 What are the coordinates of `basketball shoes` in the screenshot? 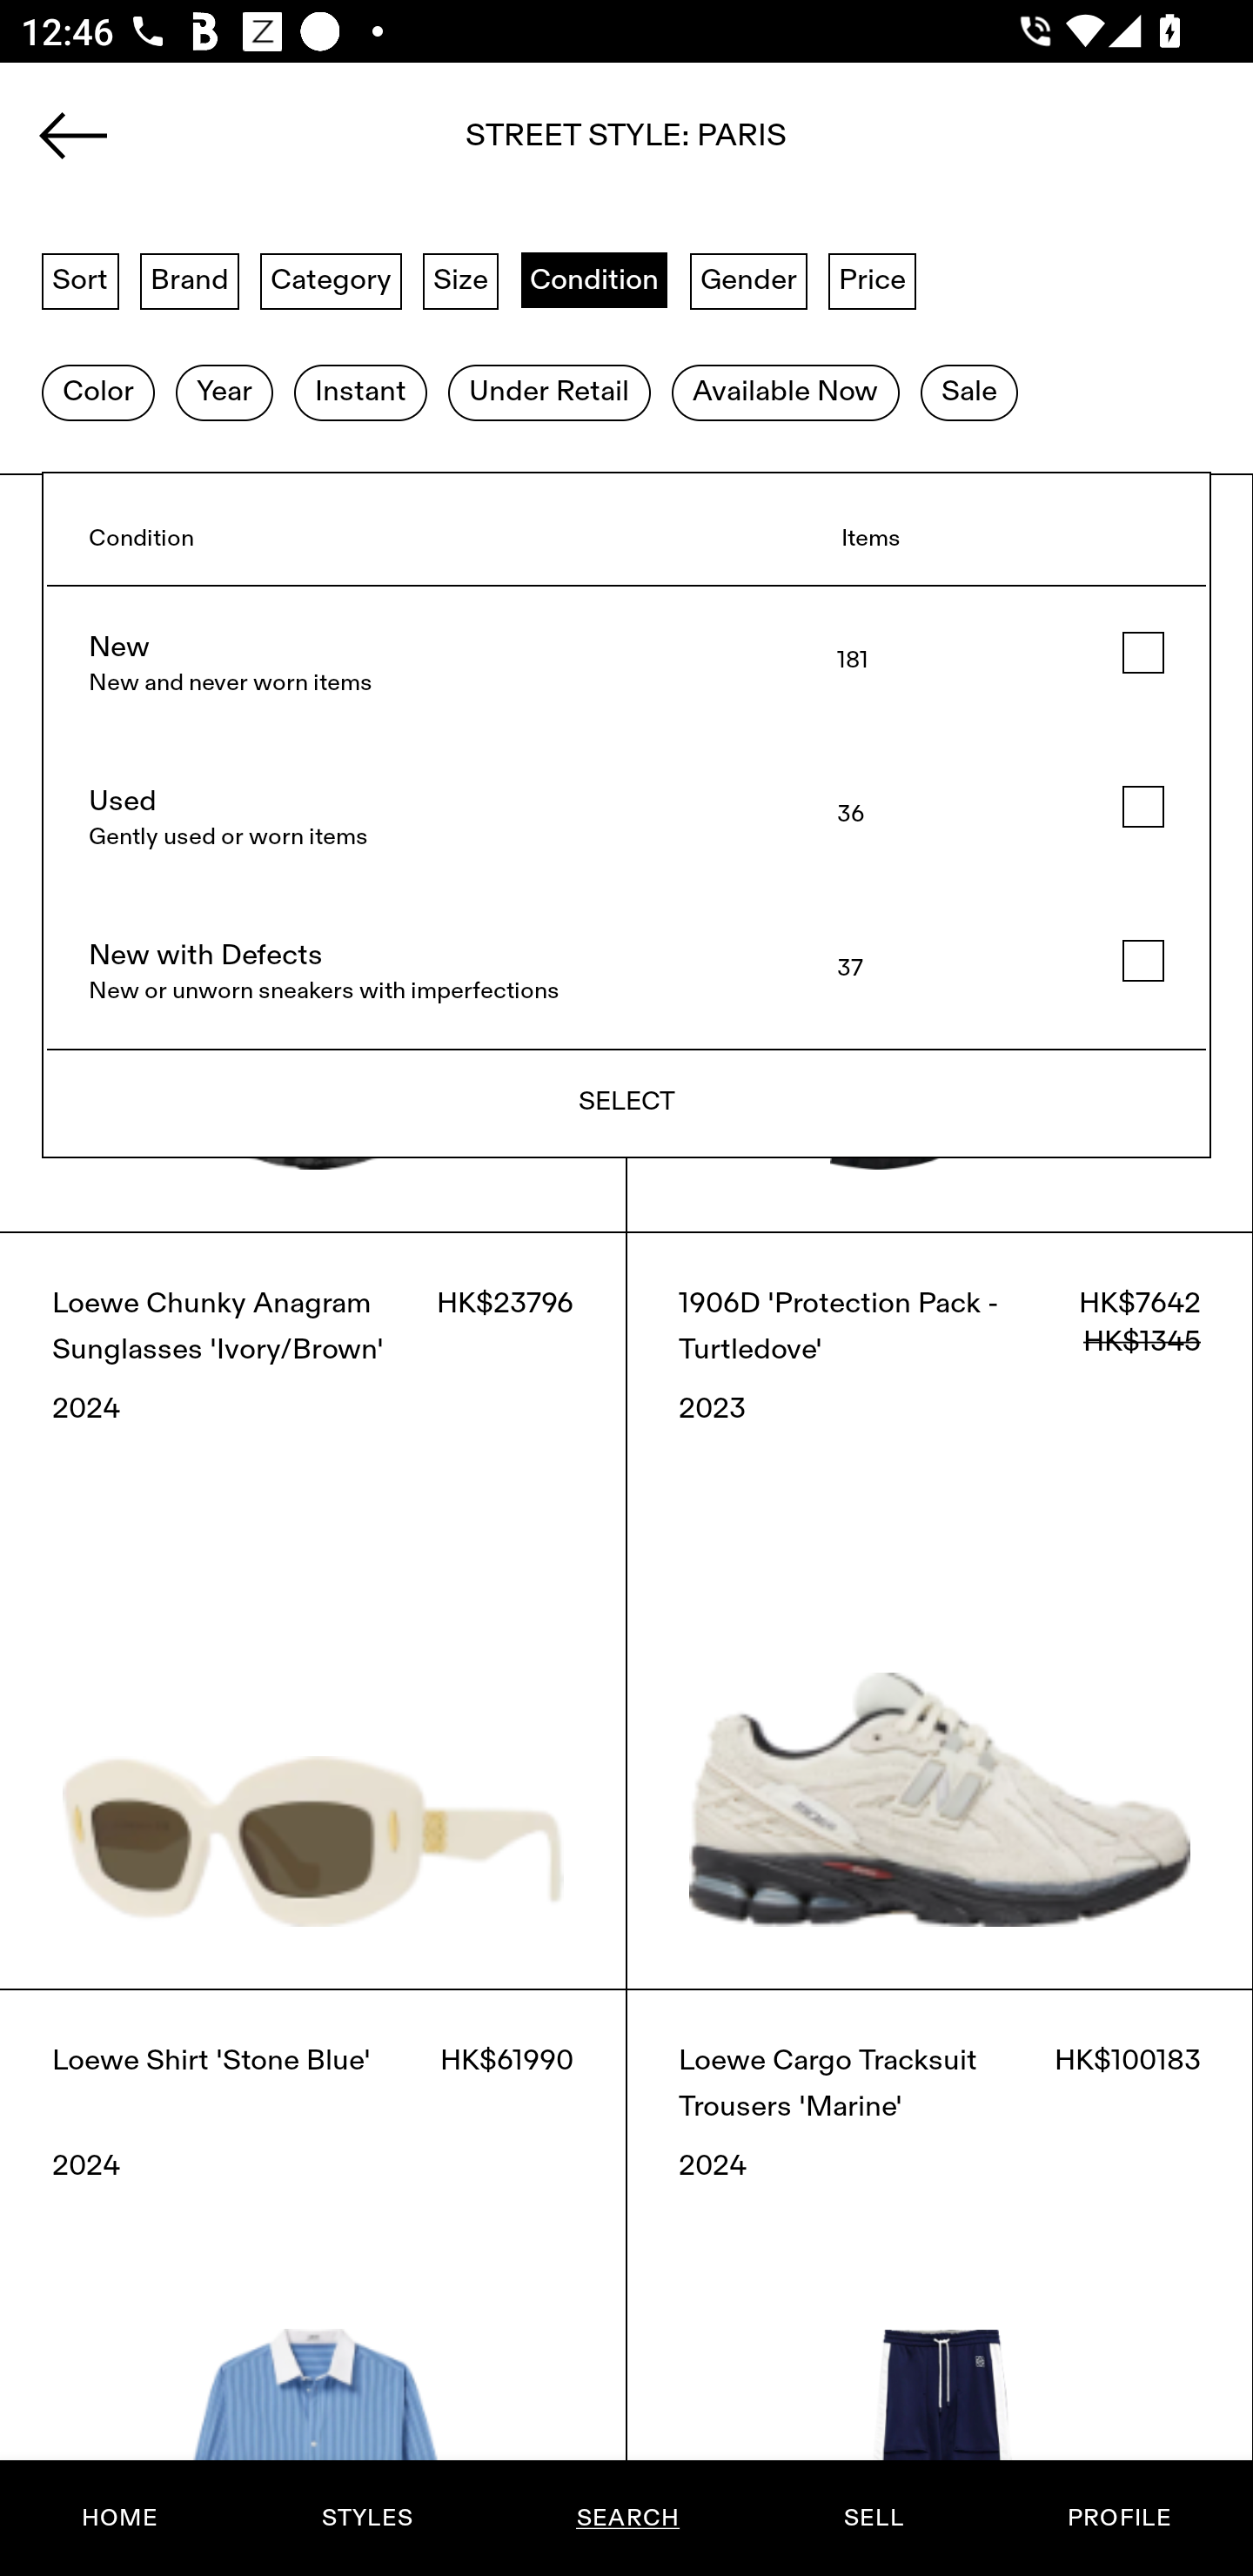 It's located at (626, 145).